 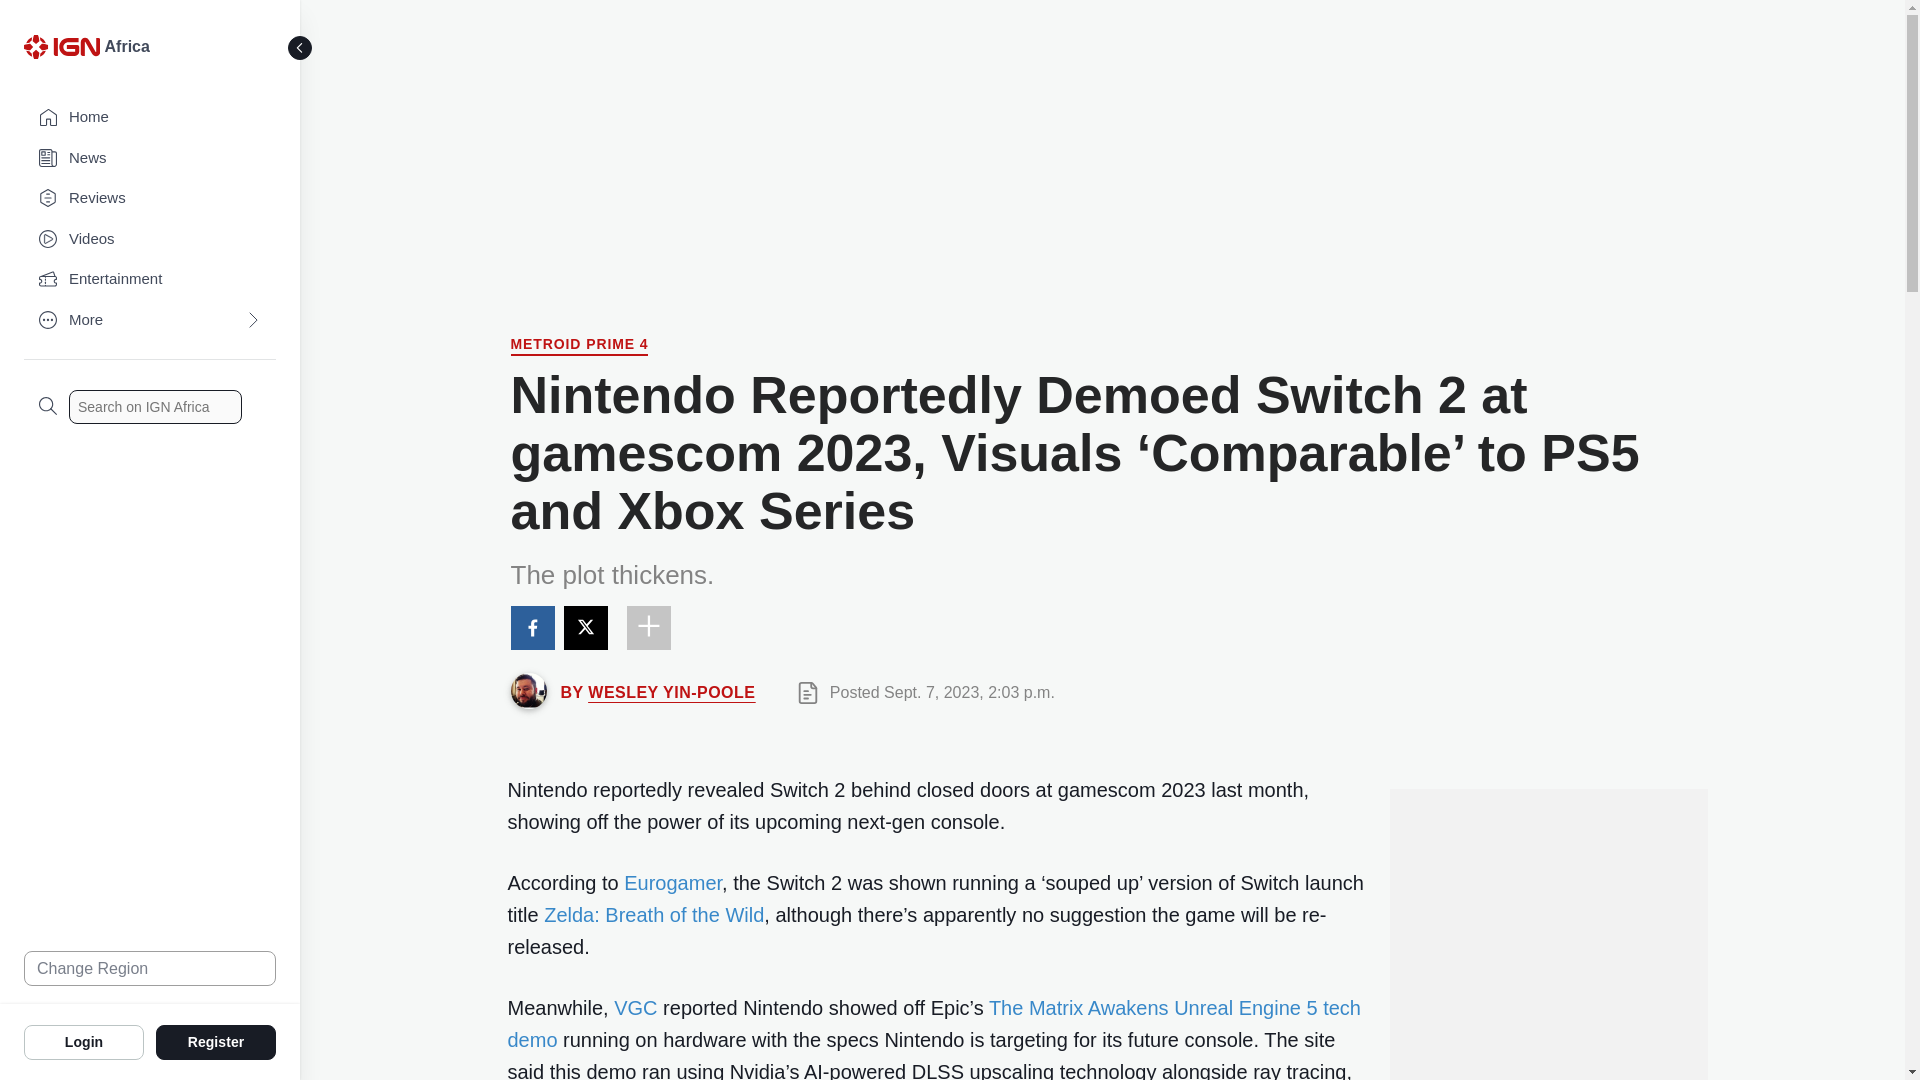 What do you see at coordinates (672, 882) in the screenshot?
I see `Eurogamer` at bounding box center [672, 882].